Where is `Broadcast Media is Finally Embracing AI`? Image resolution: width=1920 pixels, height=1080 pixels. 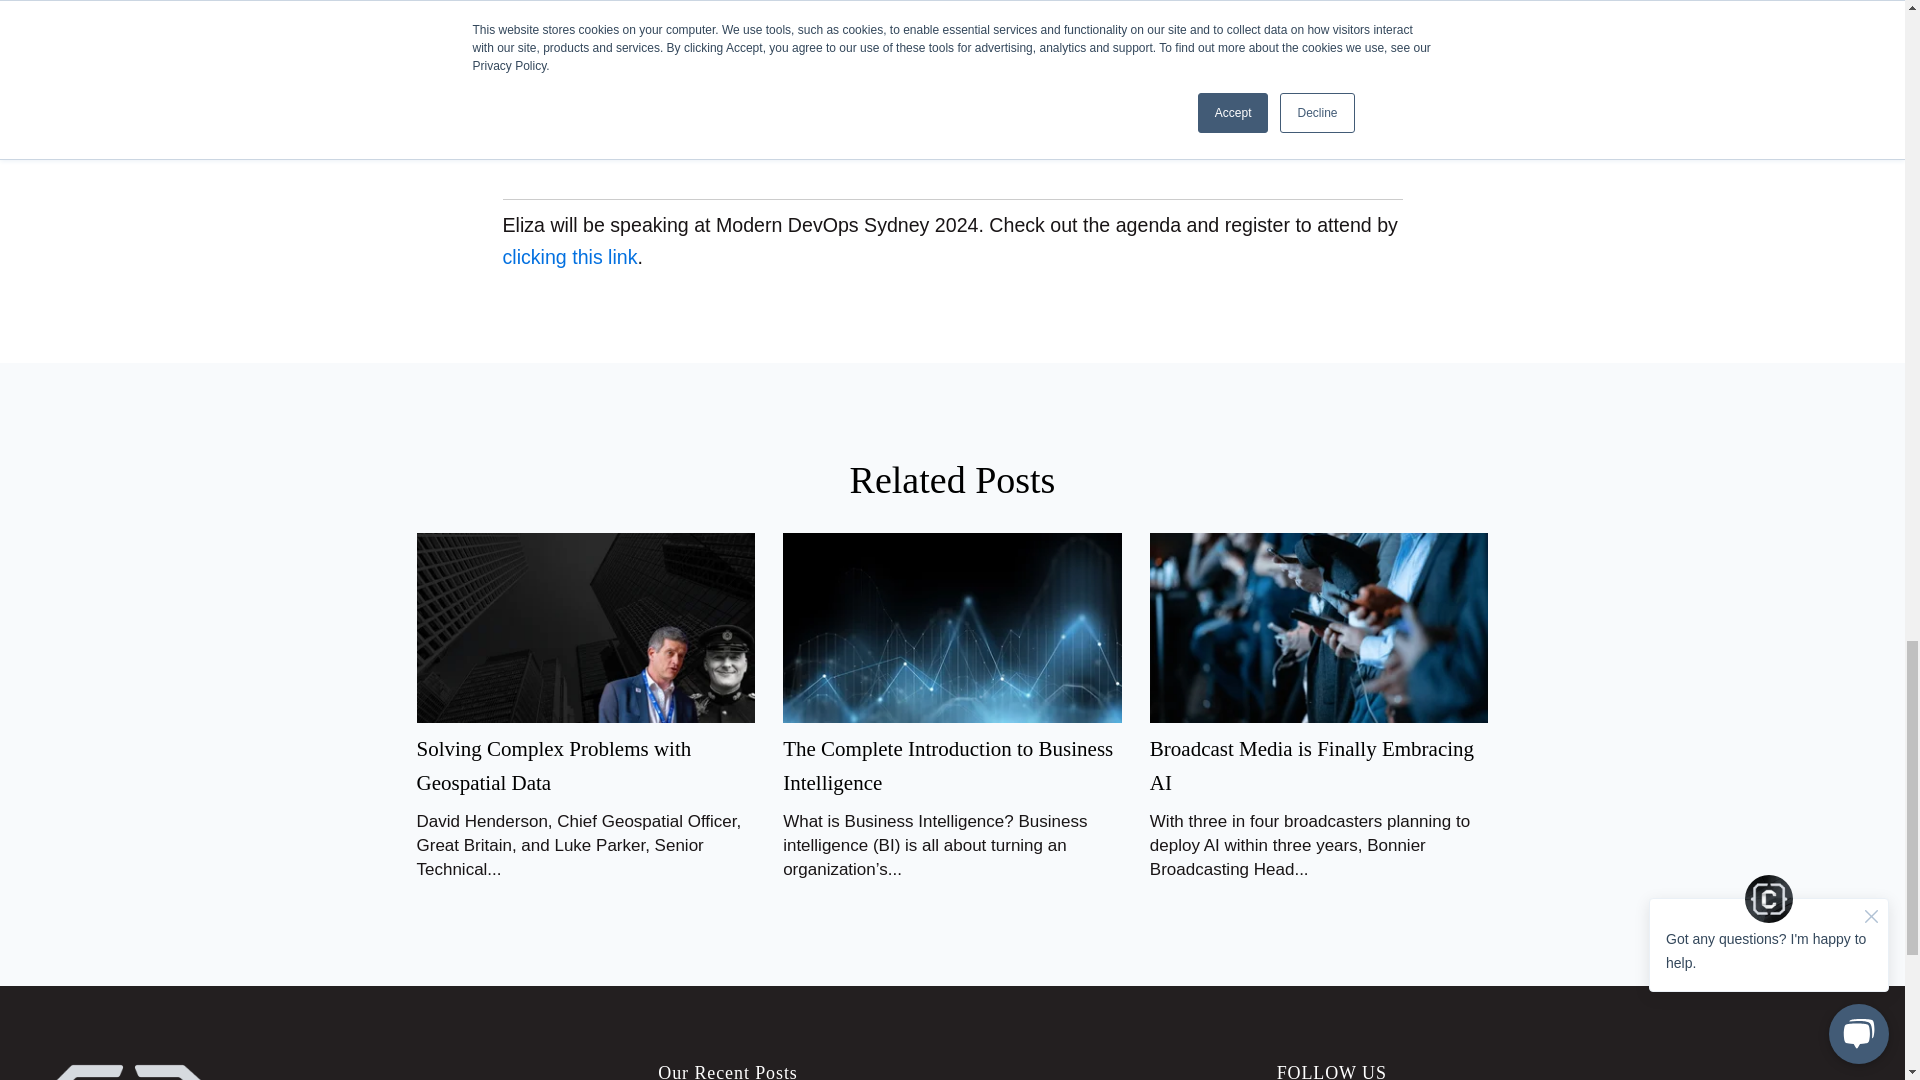
Broadcast Media is Finally Embracing AI is located at coordinates (1312, 765).